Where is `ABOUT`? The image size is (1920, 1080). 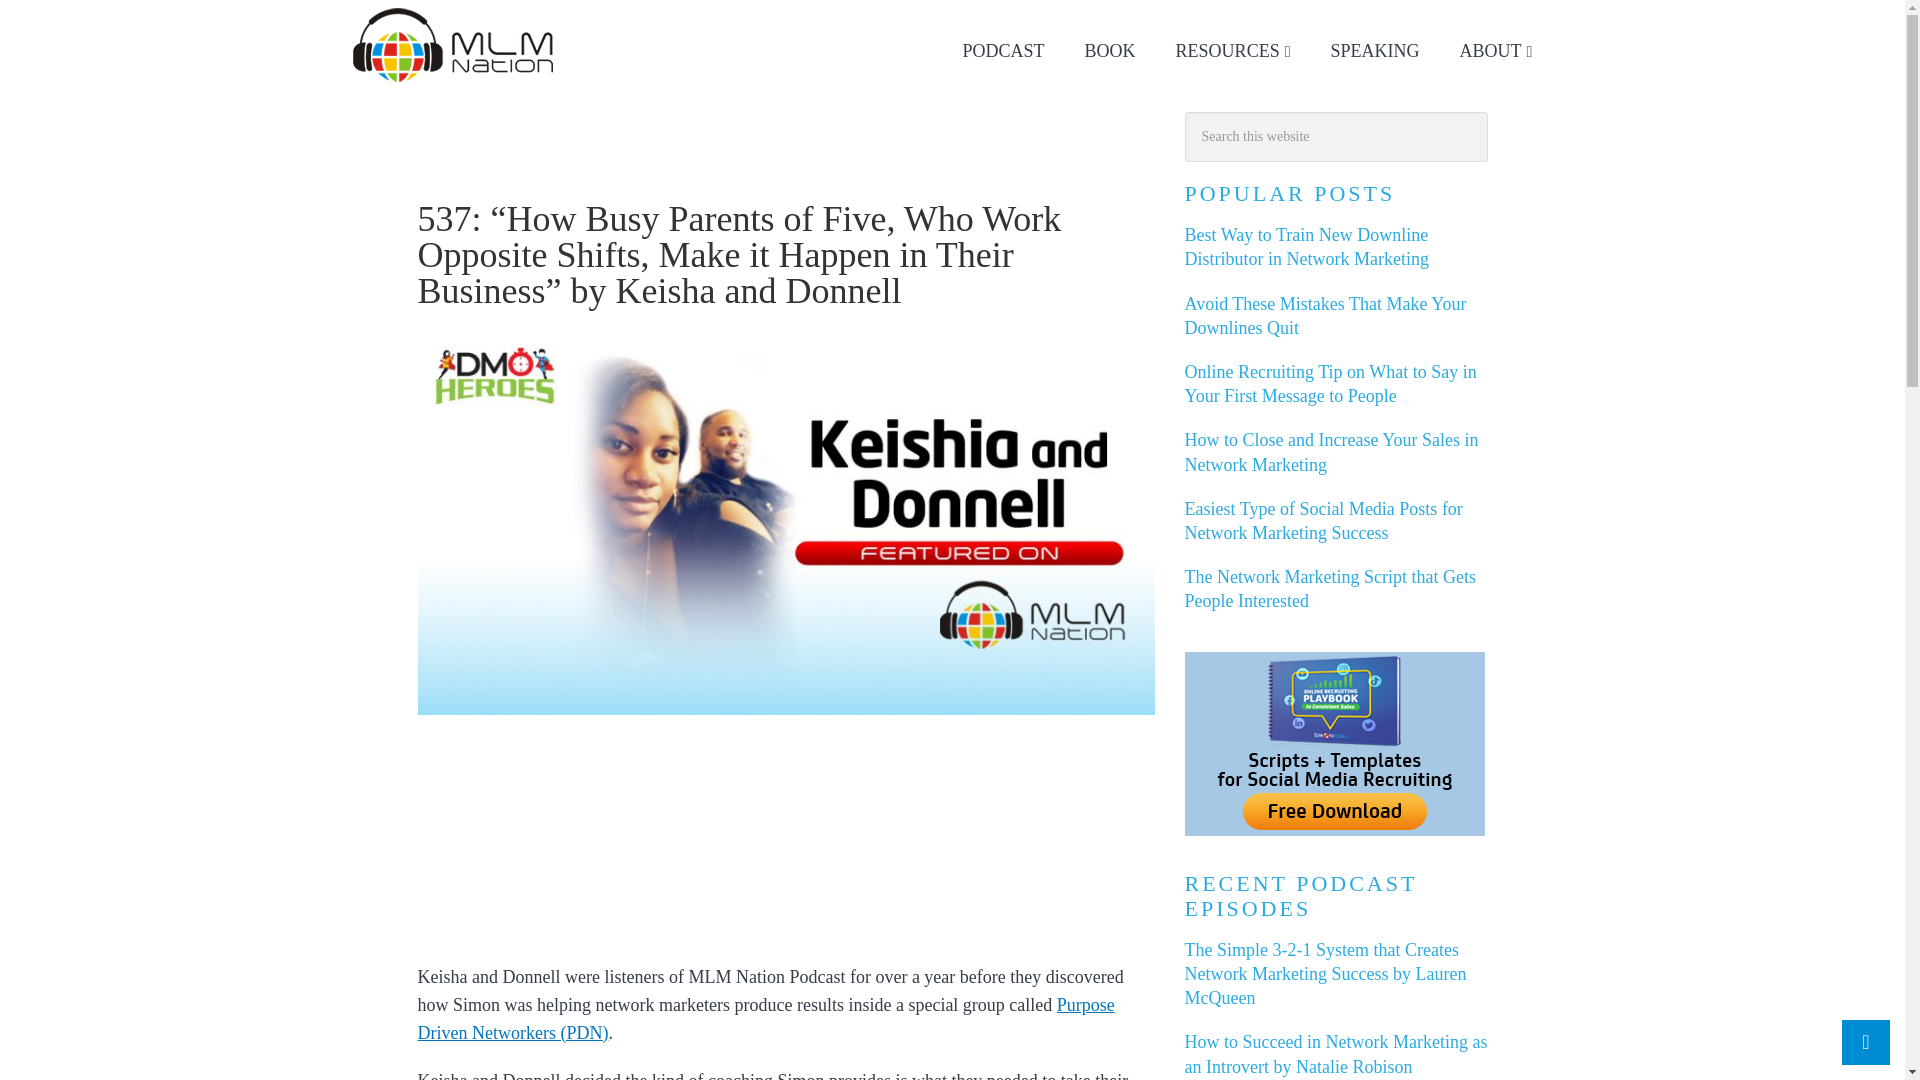 ABOUT is located at coordinates (1496, 51).